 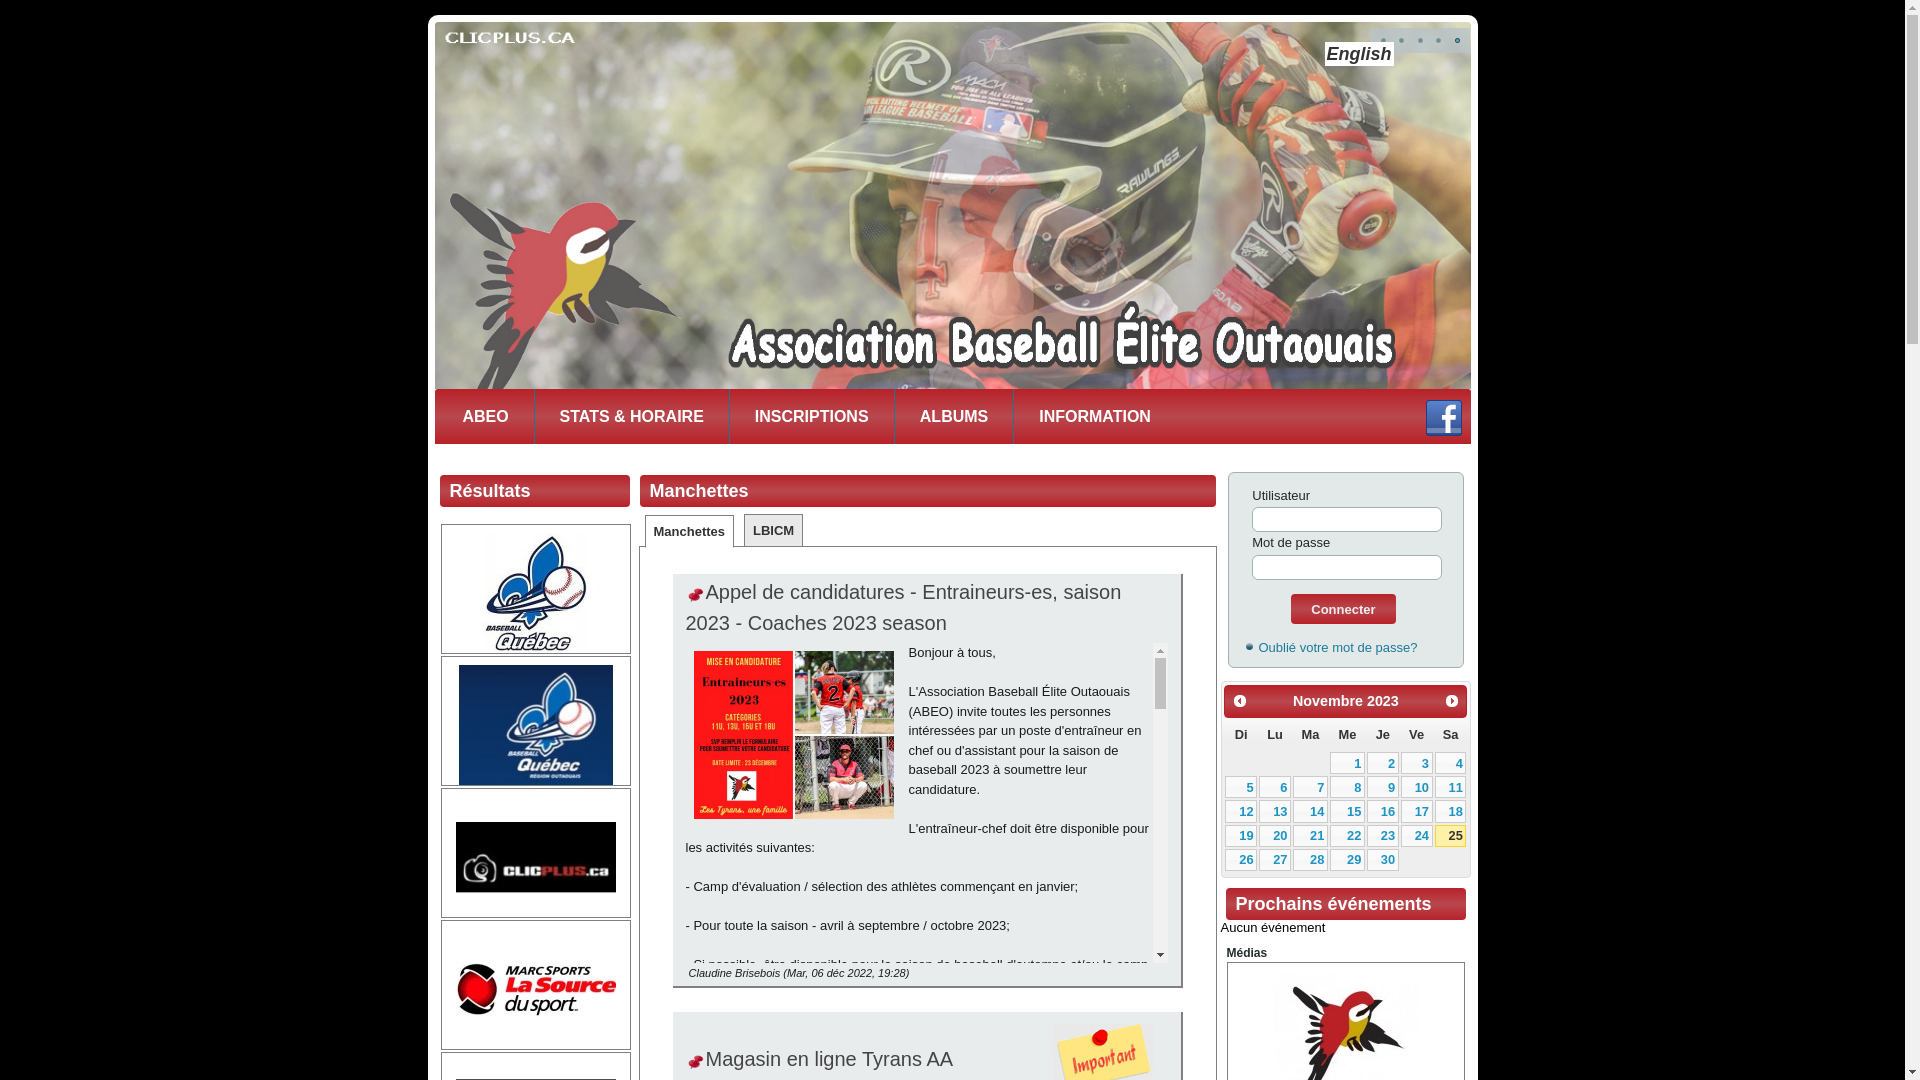 What do you see at coordinates (1452, 701) in the screenshot?
I see `Next` at bounding box center [1452, 701].